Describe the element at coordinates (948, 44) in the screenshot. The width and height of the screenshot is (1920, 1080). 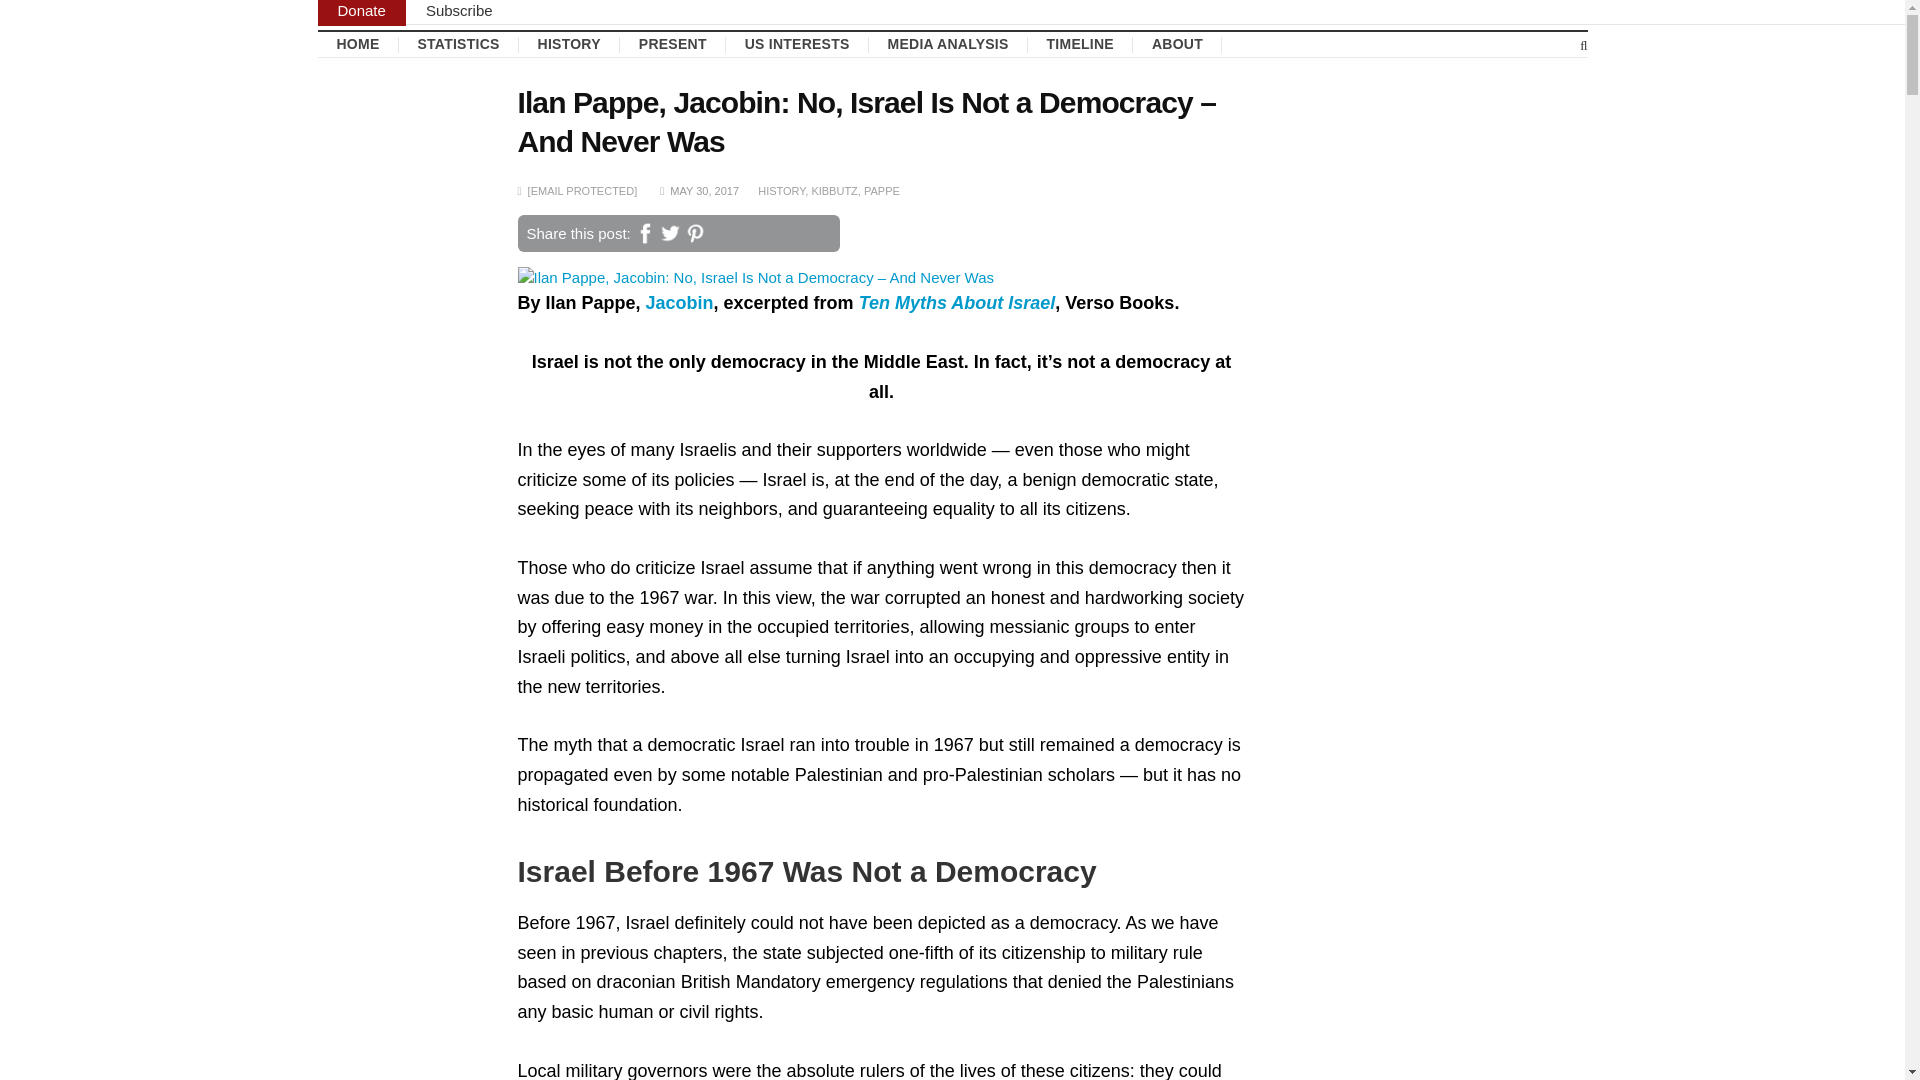
I see `MEDIA ANALYSIS` at that location.